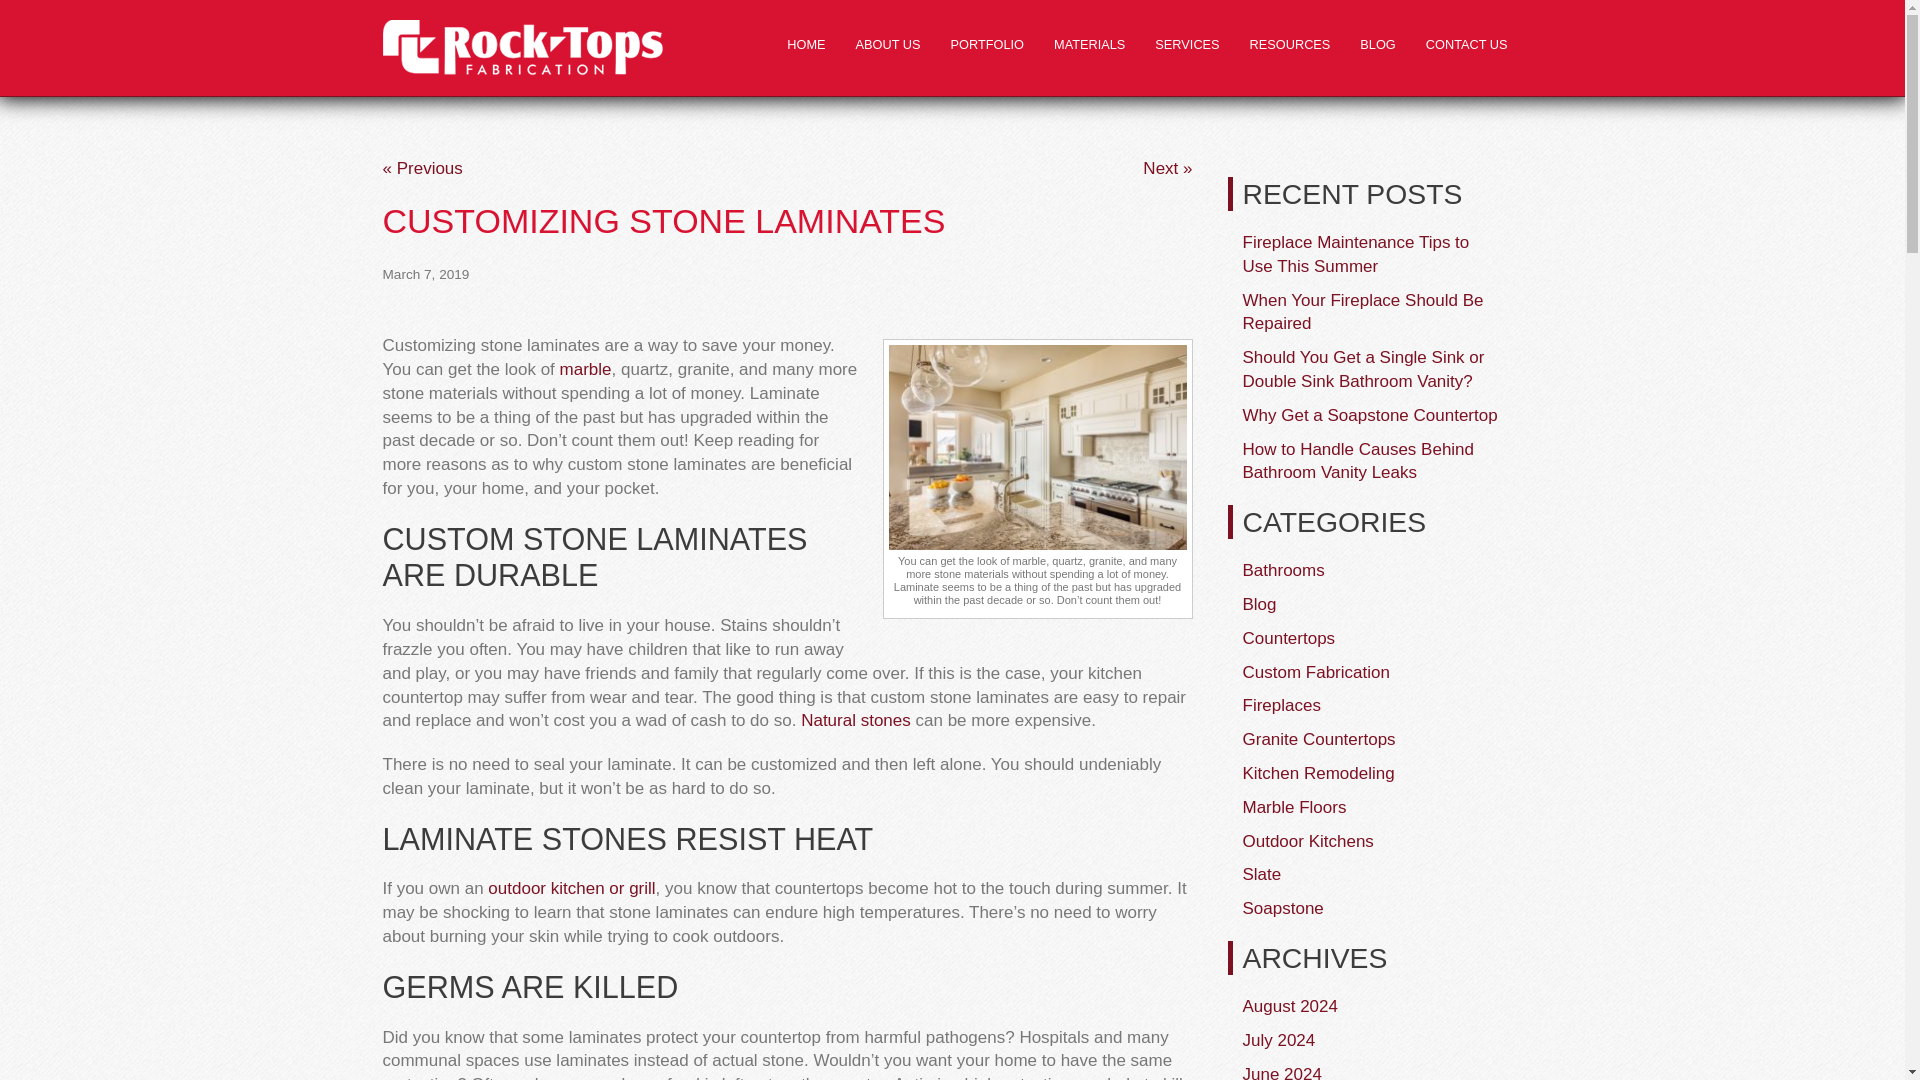  Describe the element at coordinates (1466, 45) in the screenshot. I see `CONTACT US` at that location.